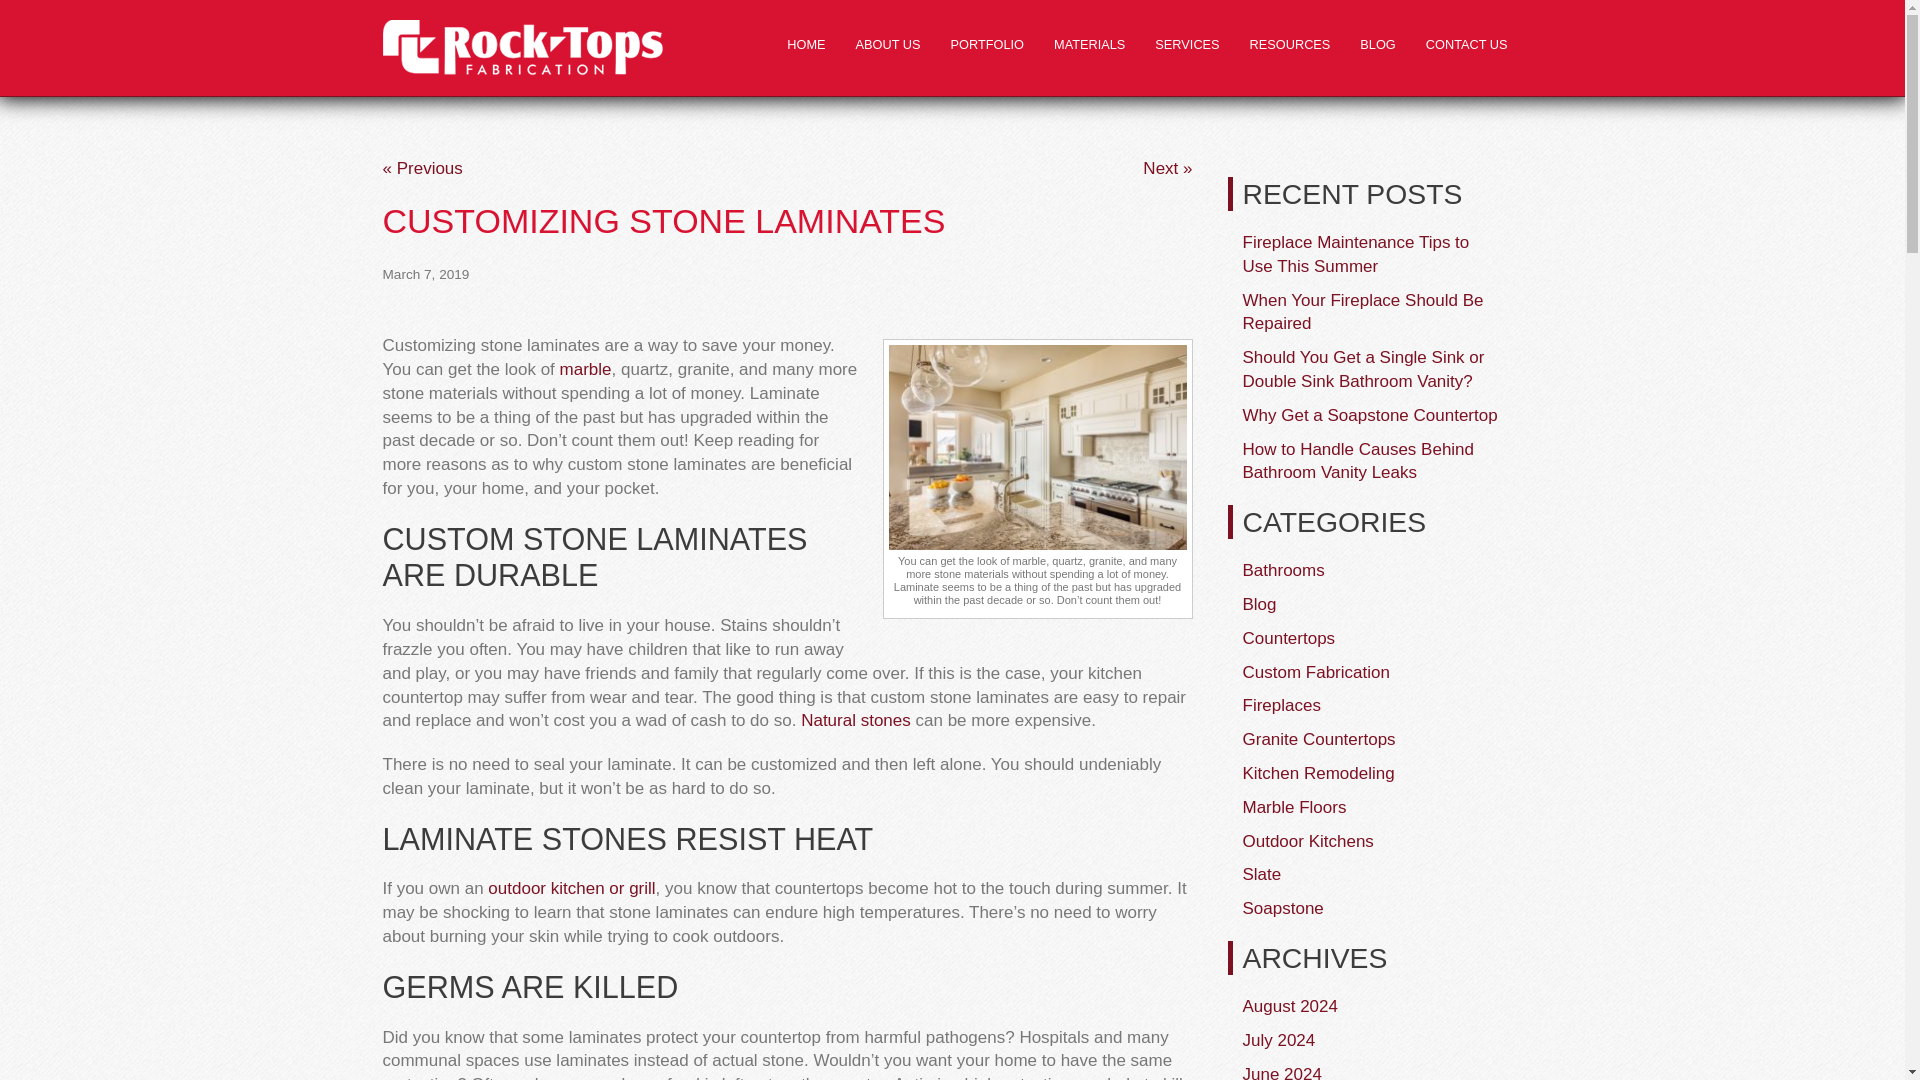  Describe the element at coordinates (1466, 45) in the screenshot. I see `CONTACT US` at that location.